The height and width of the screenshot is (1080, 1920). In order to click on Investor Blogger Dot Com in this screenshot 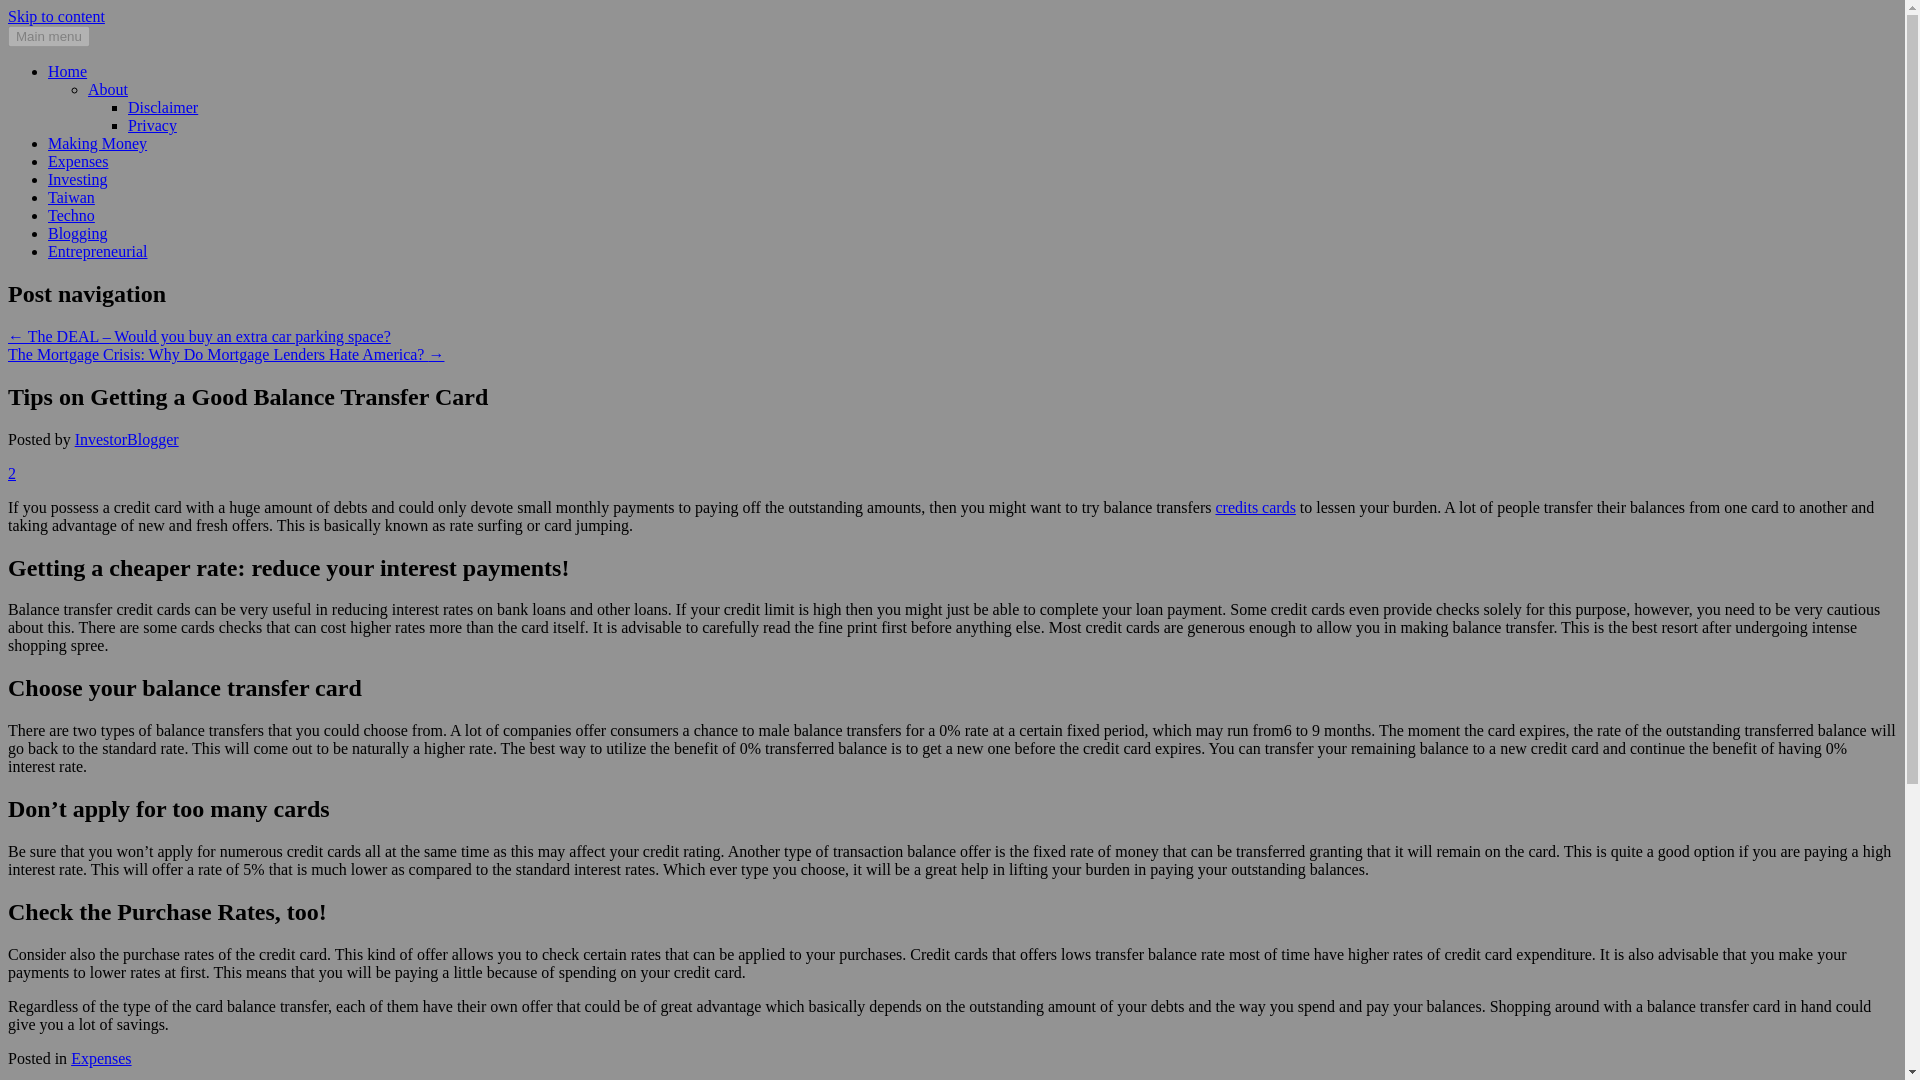, I will do `click(186, 46)`.